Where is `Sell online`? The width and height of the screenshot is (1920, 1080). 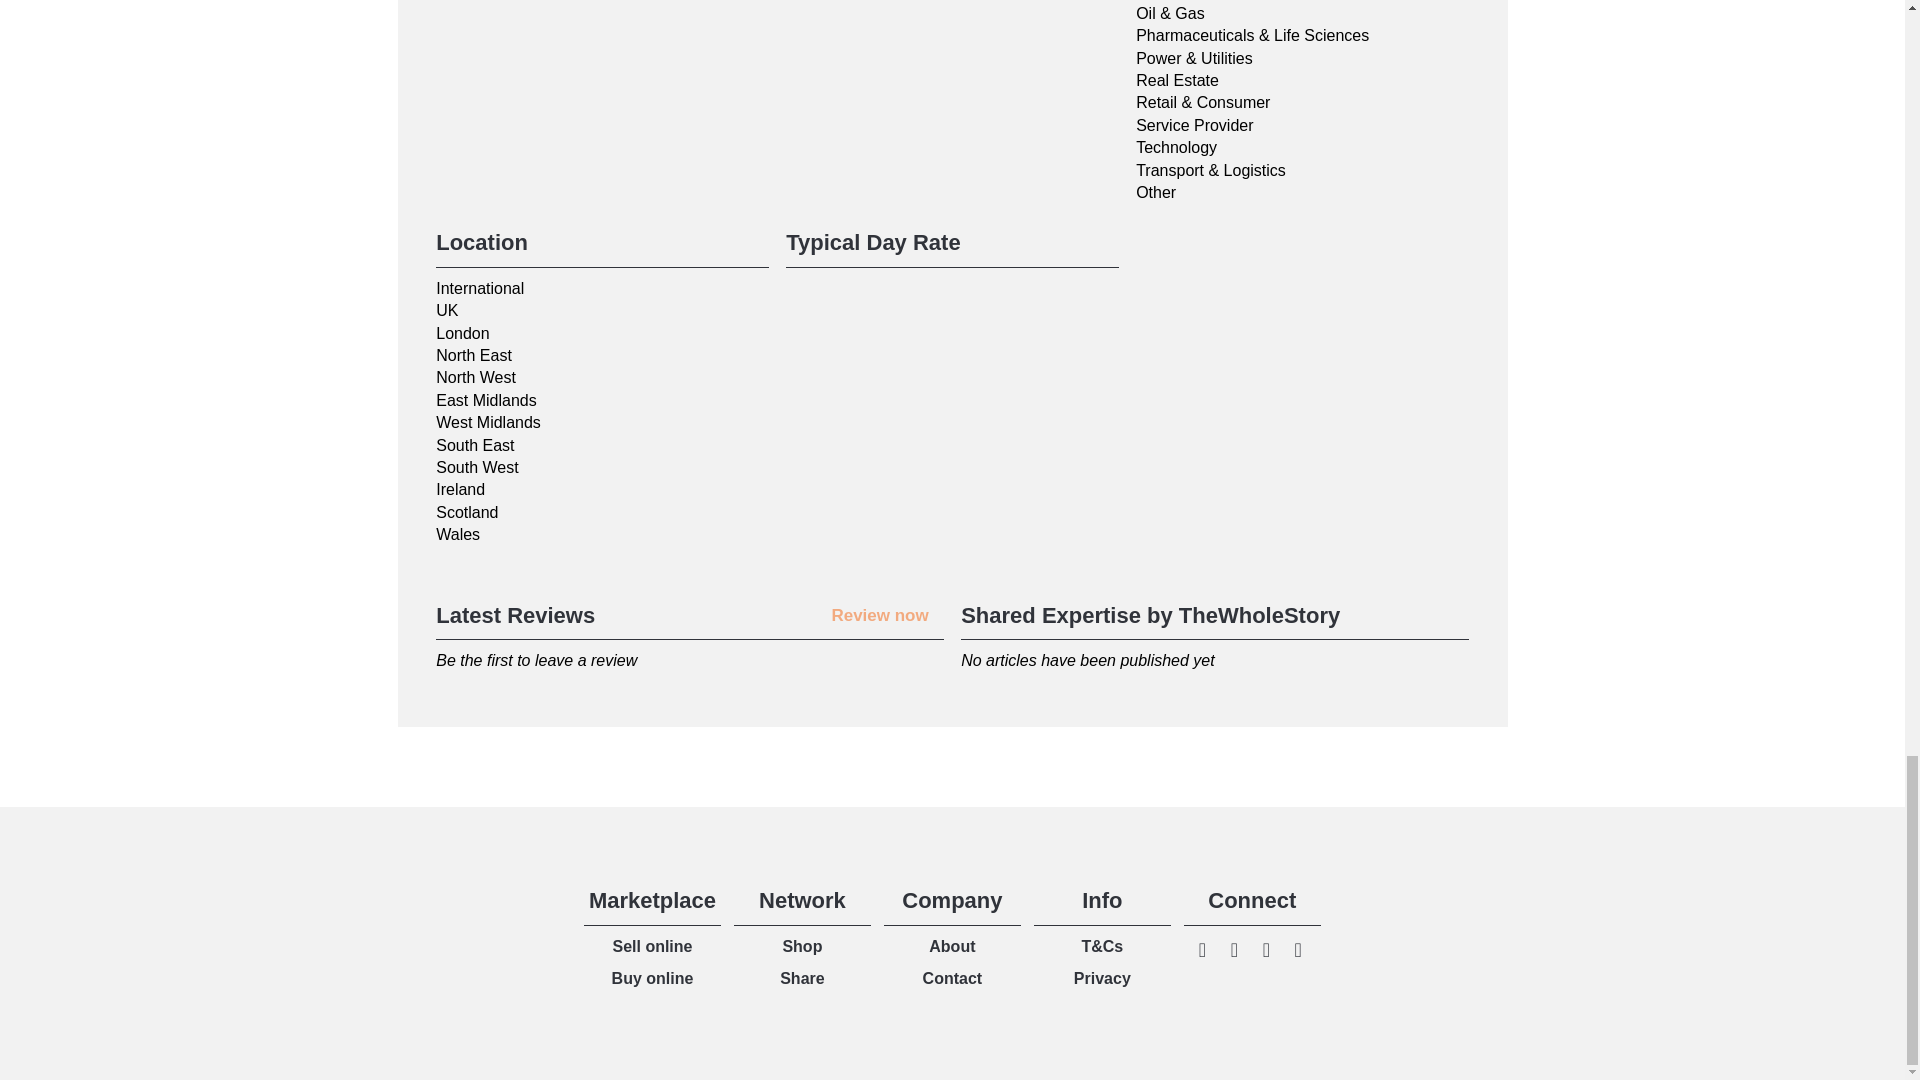 Sell online is located at coordinates (652, 946).